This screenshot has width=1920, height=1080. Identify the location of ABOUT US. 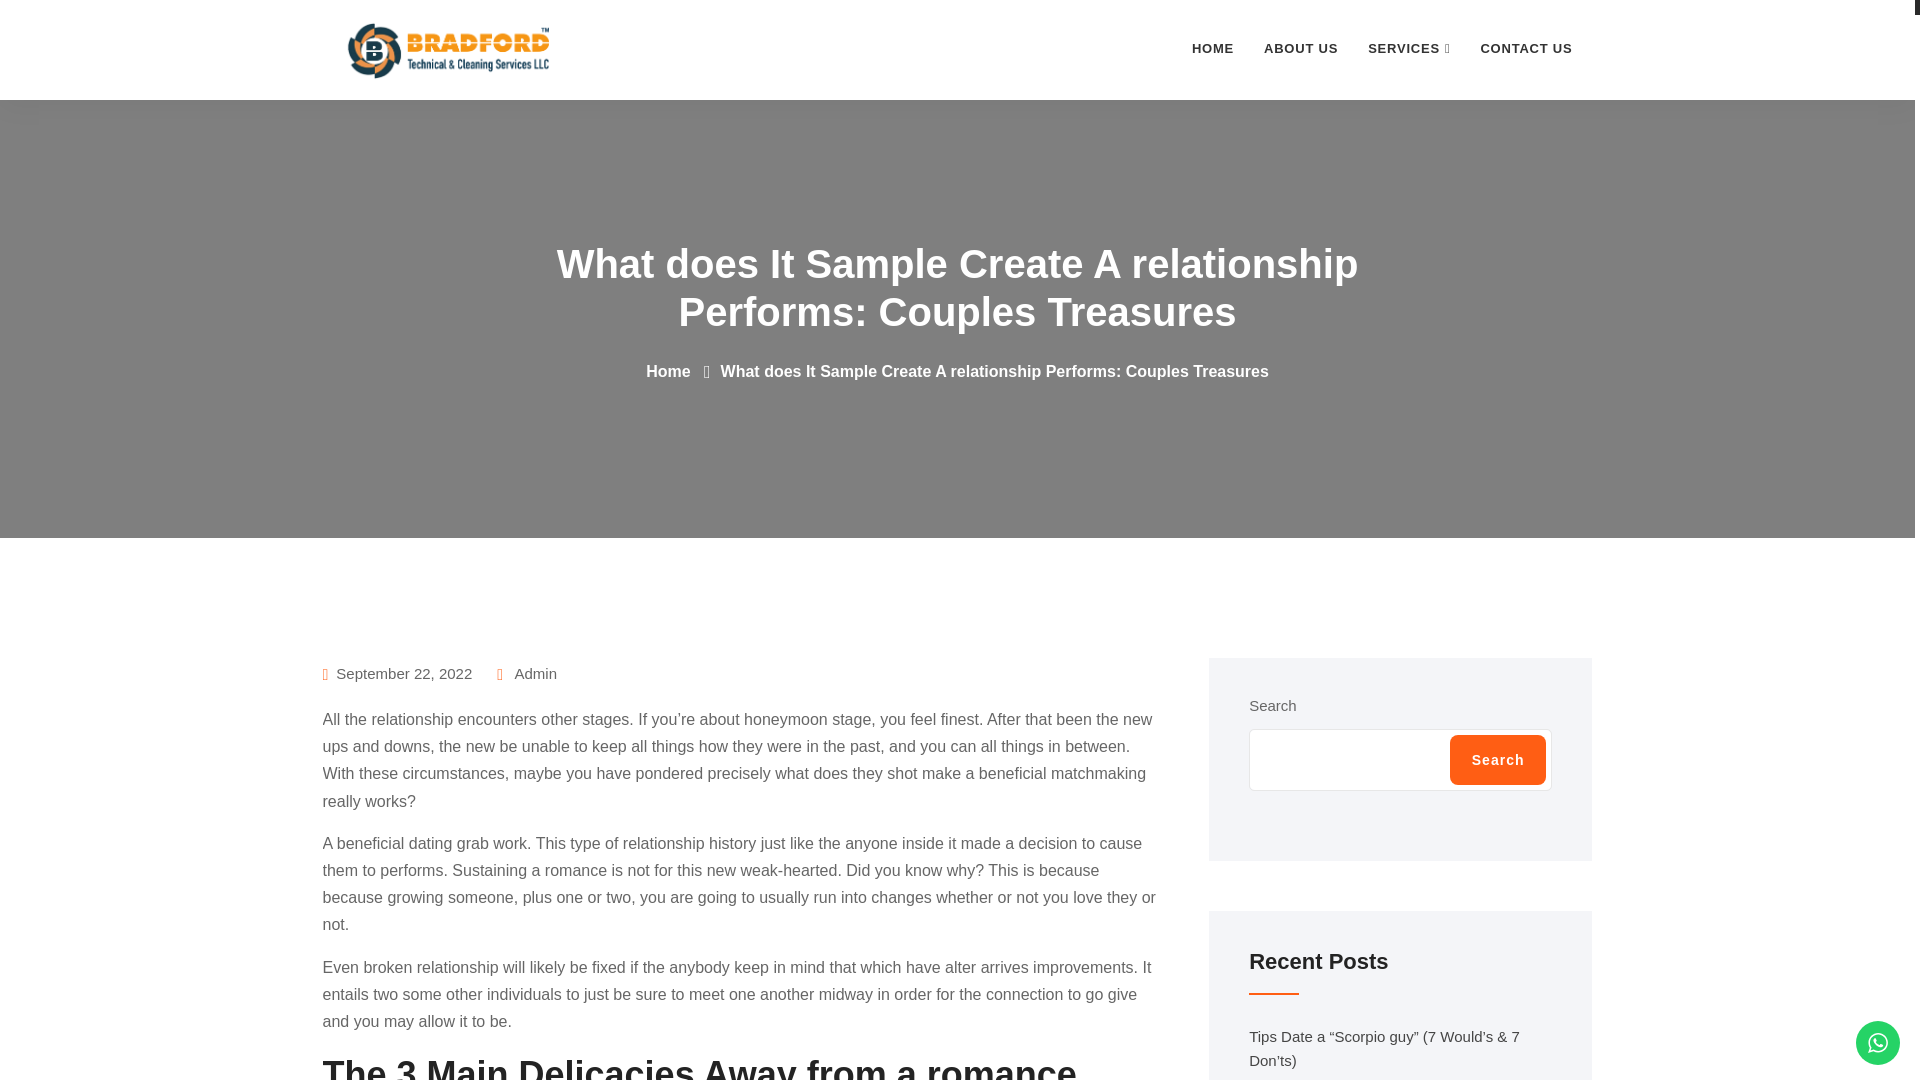
(1301, 49).